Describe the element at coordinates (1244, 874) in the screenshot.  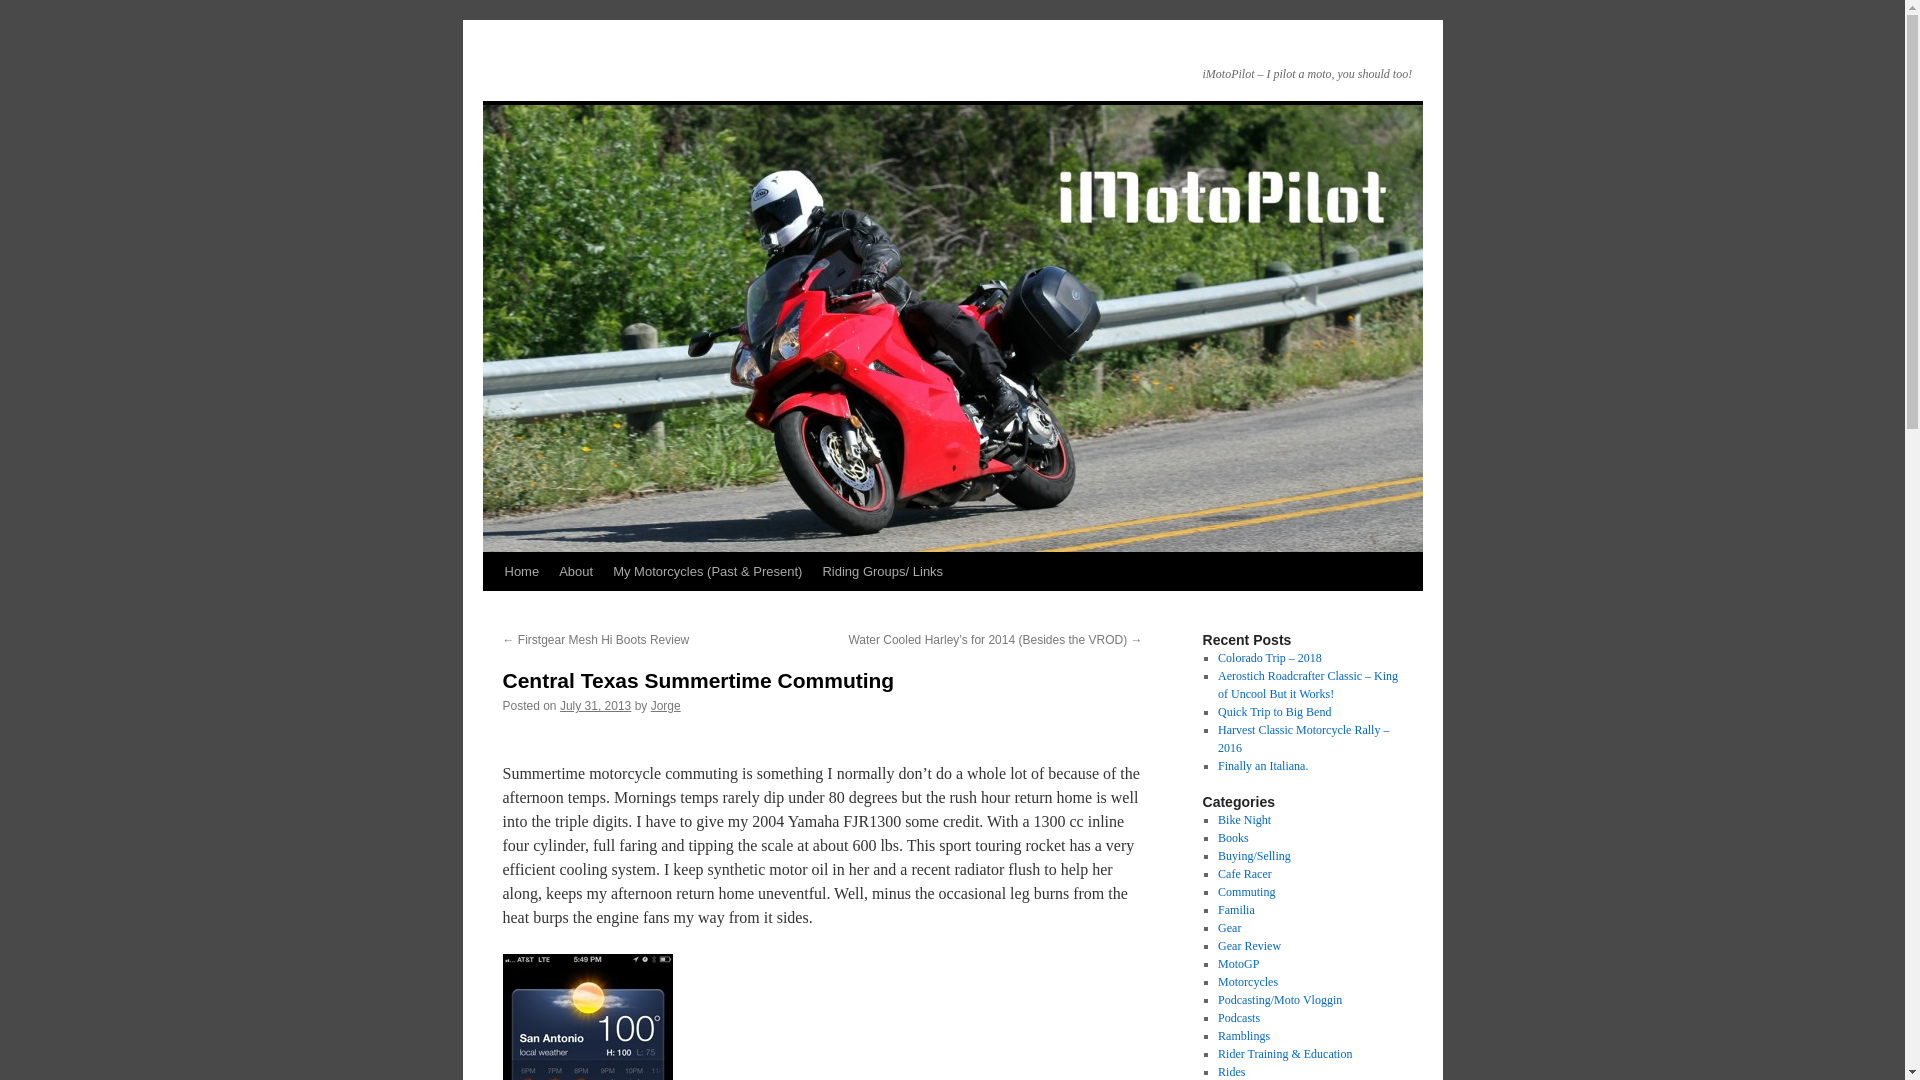
I see `Cafe Racer` at that location.